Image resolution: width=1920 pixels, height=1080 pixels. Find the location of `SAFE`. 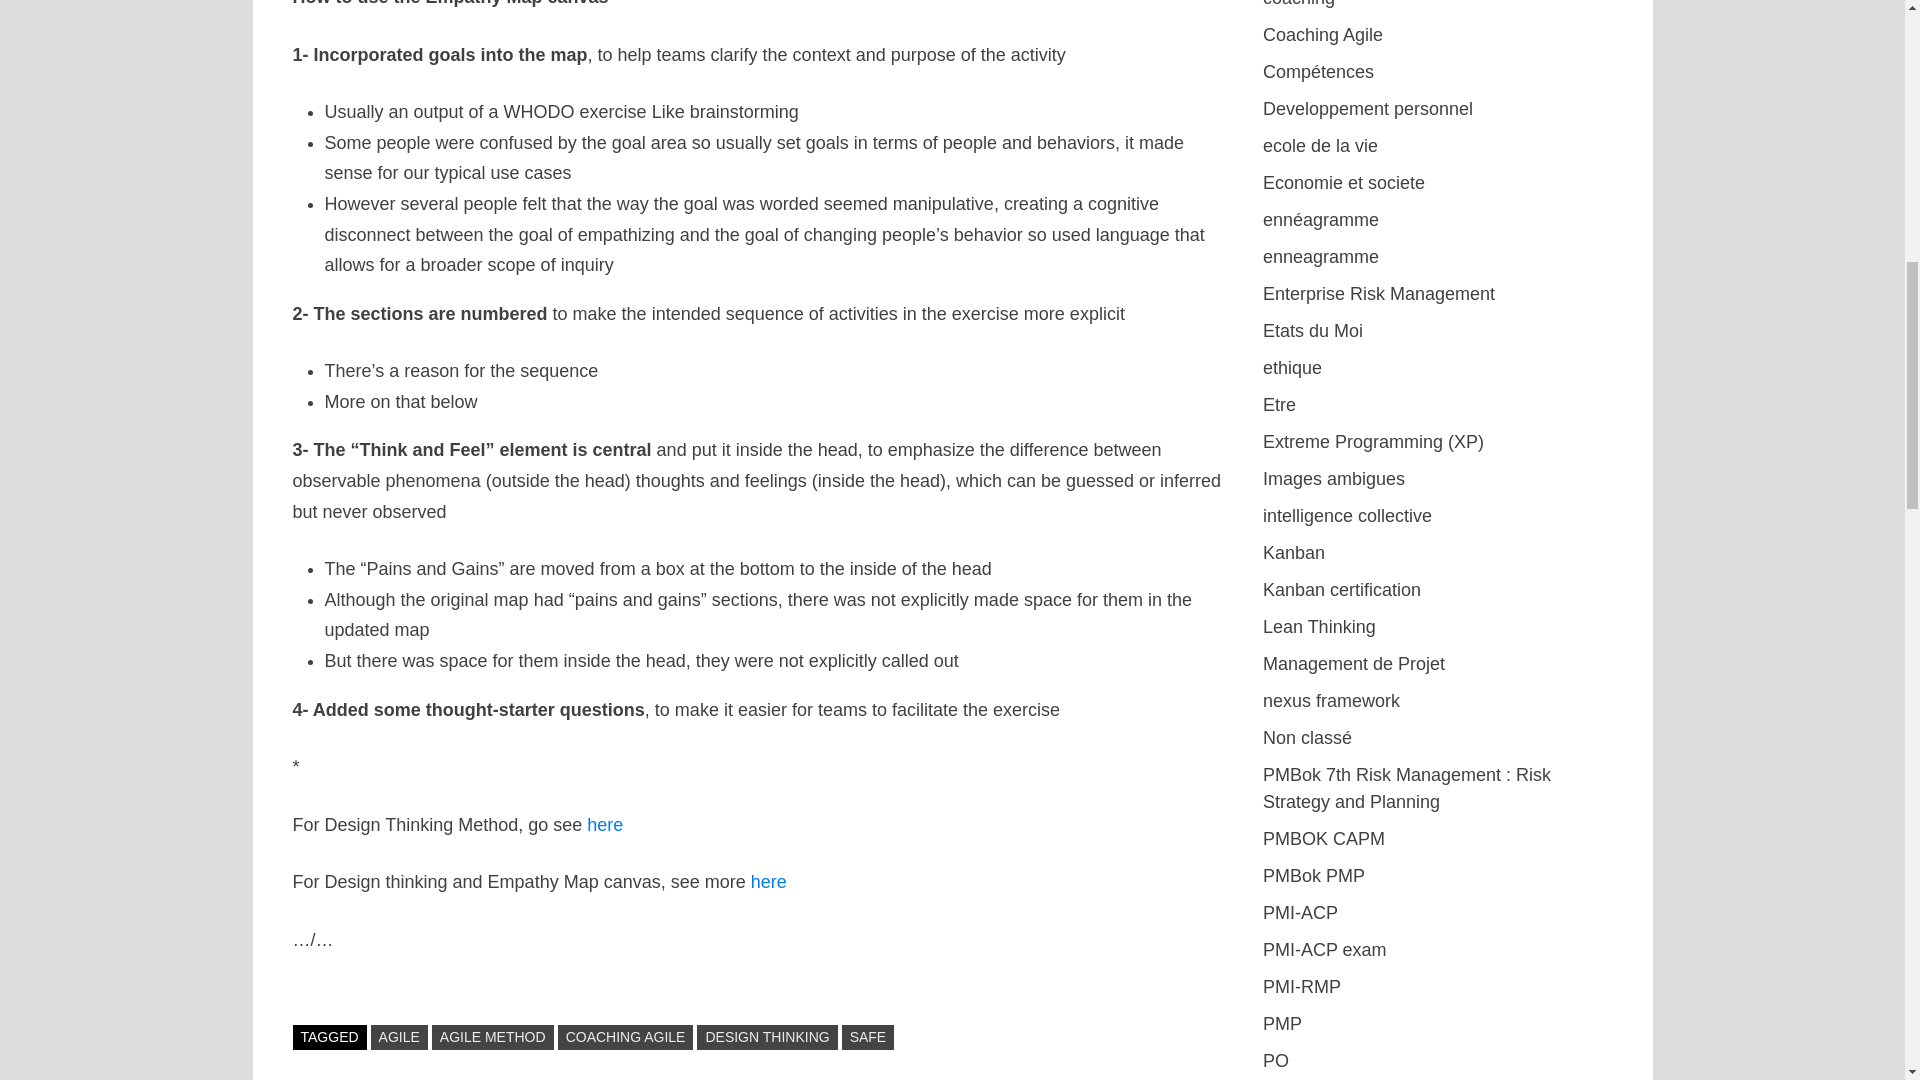

SAFE is located at coordinates (868, 1036).